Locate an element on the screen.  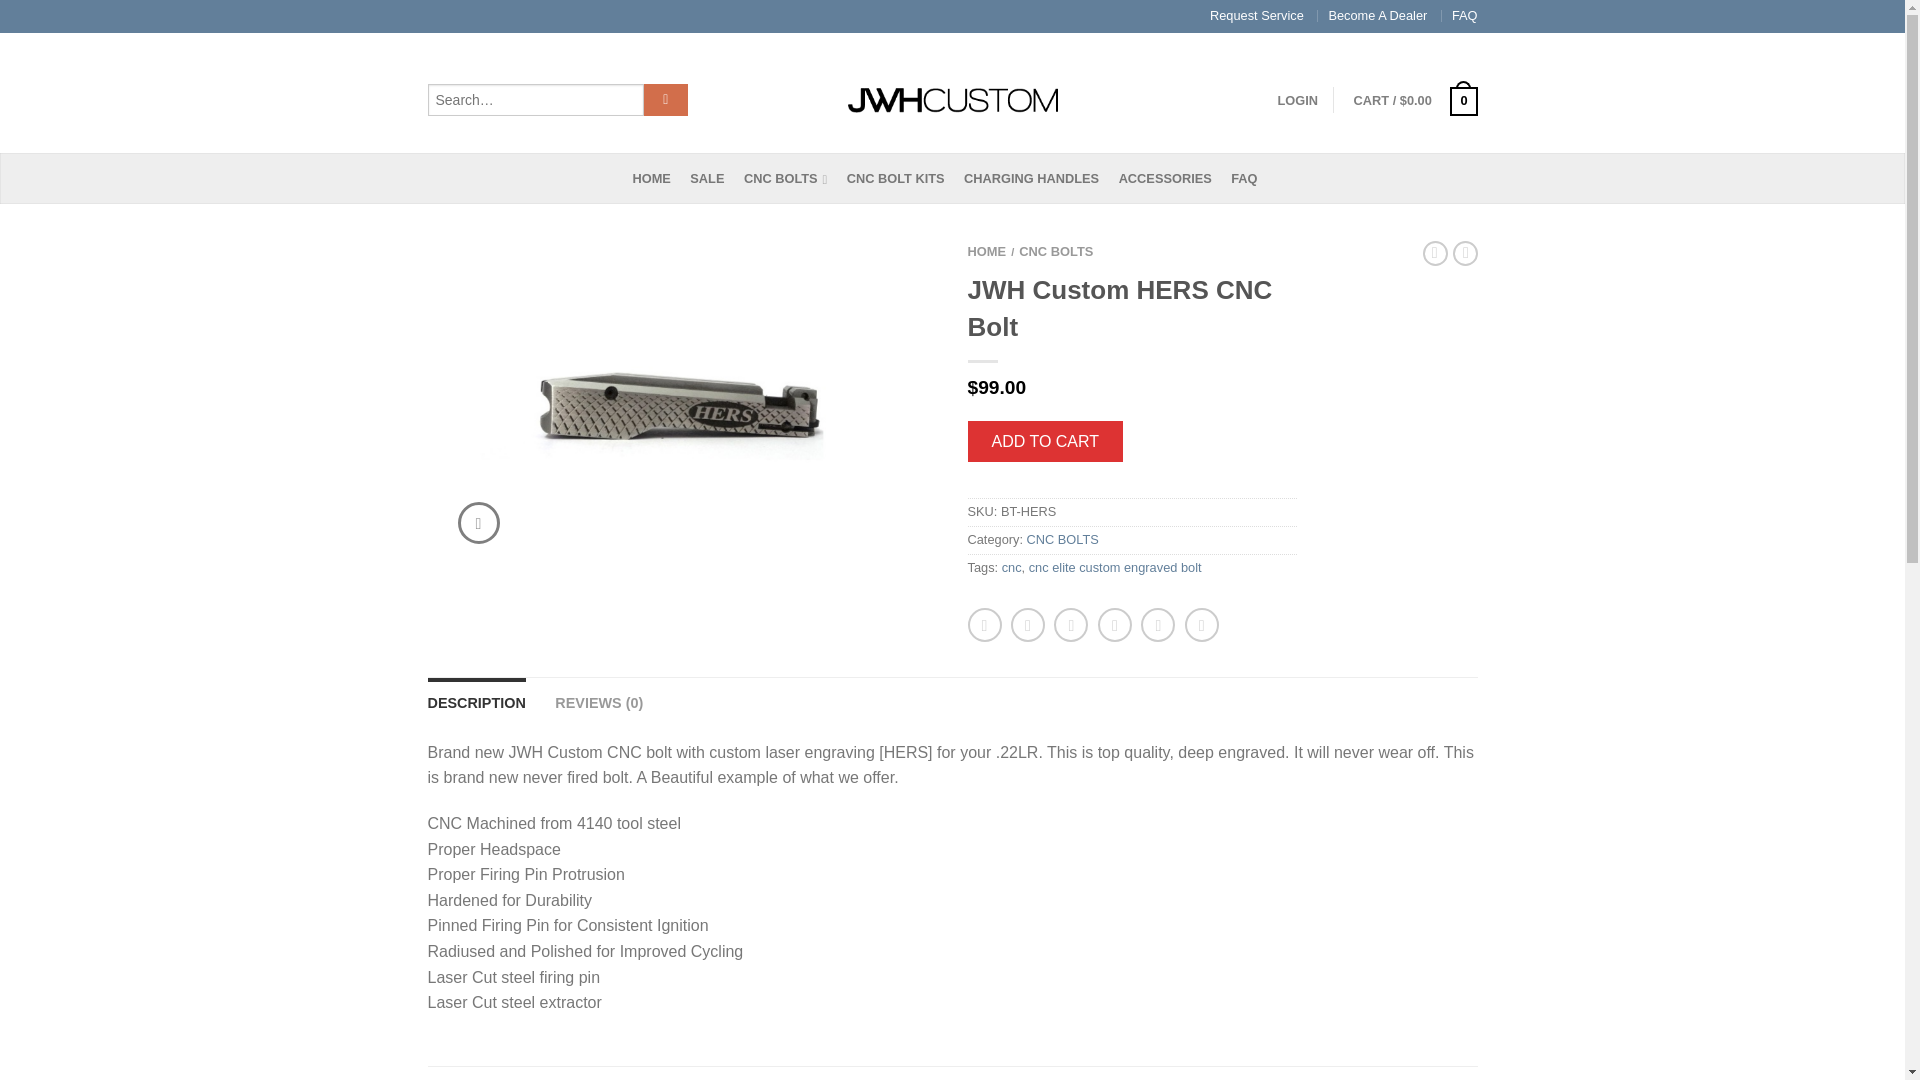
FAQ is located at coordinates (1250, 178).